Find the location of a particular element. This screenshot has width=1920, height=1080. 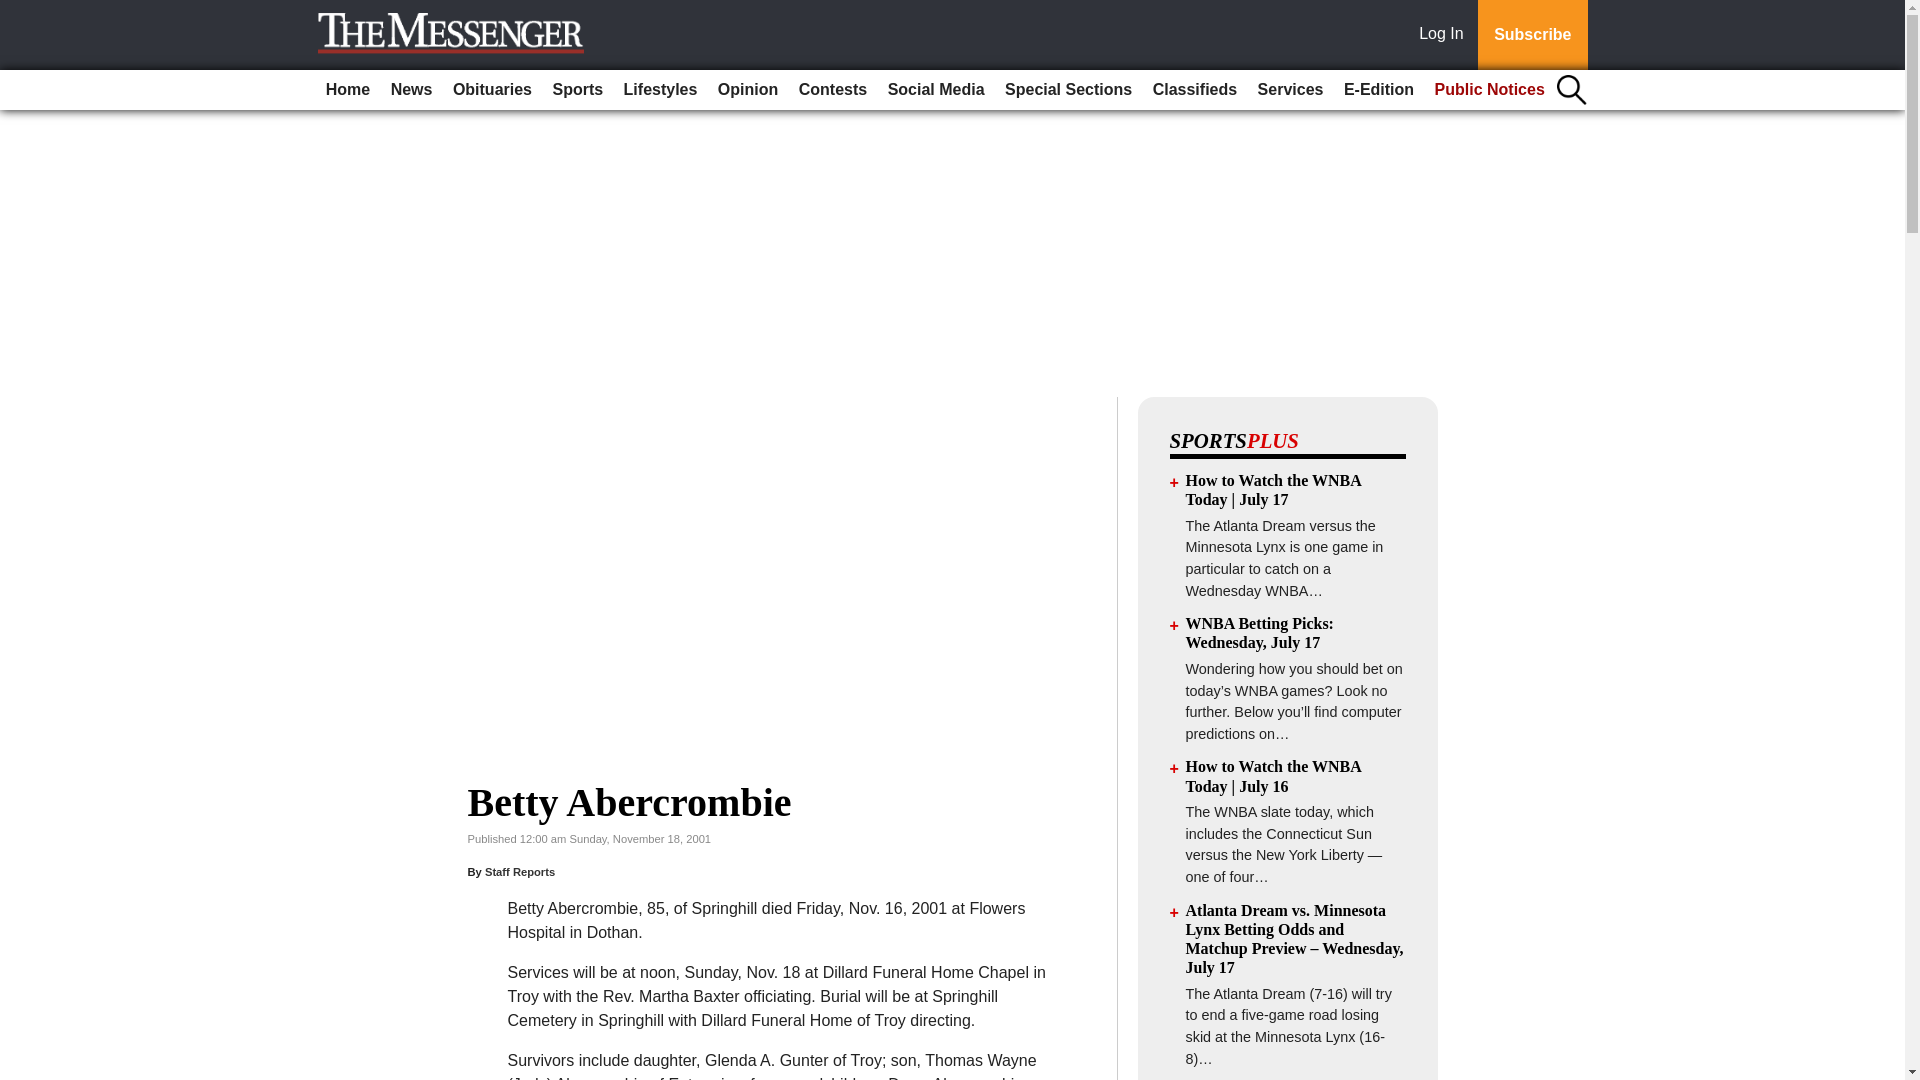

Log In is located at coordinates (1445, 35).